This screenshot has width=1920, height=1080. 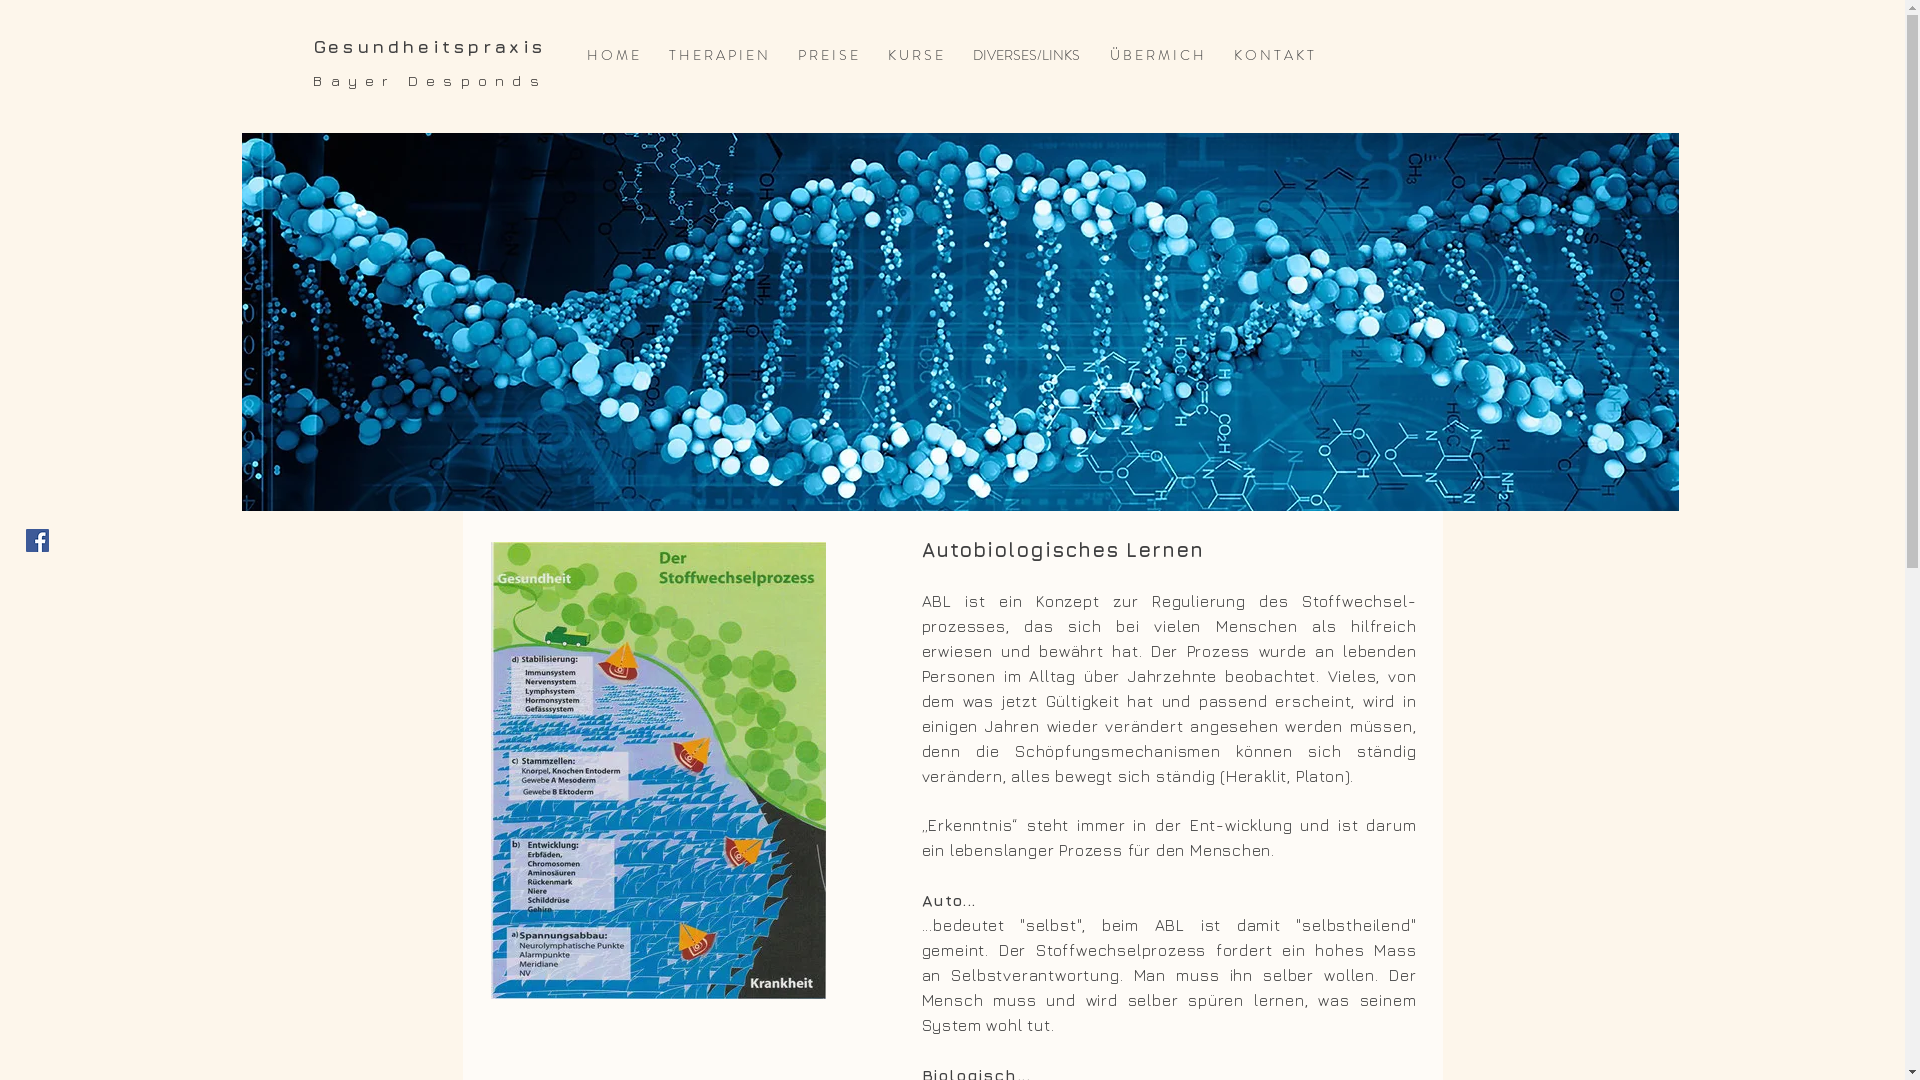 What do you see at coordinates (916, 56) in the screenshot?
I see `K U R S E` at bounding box center [916, 56].